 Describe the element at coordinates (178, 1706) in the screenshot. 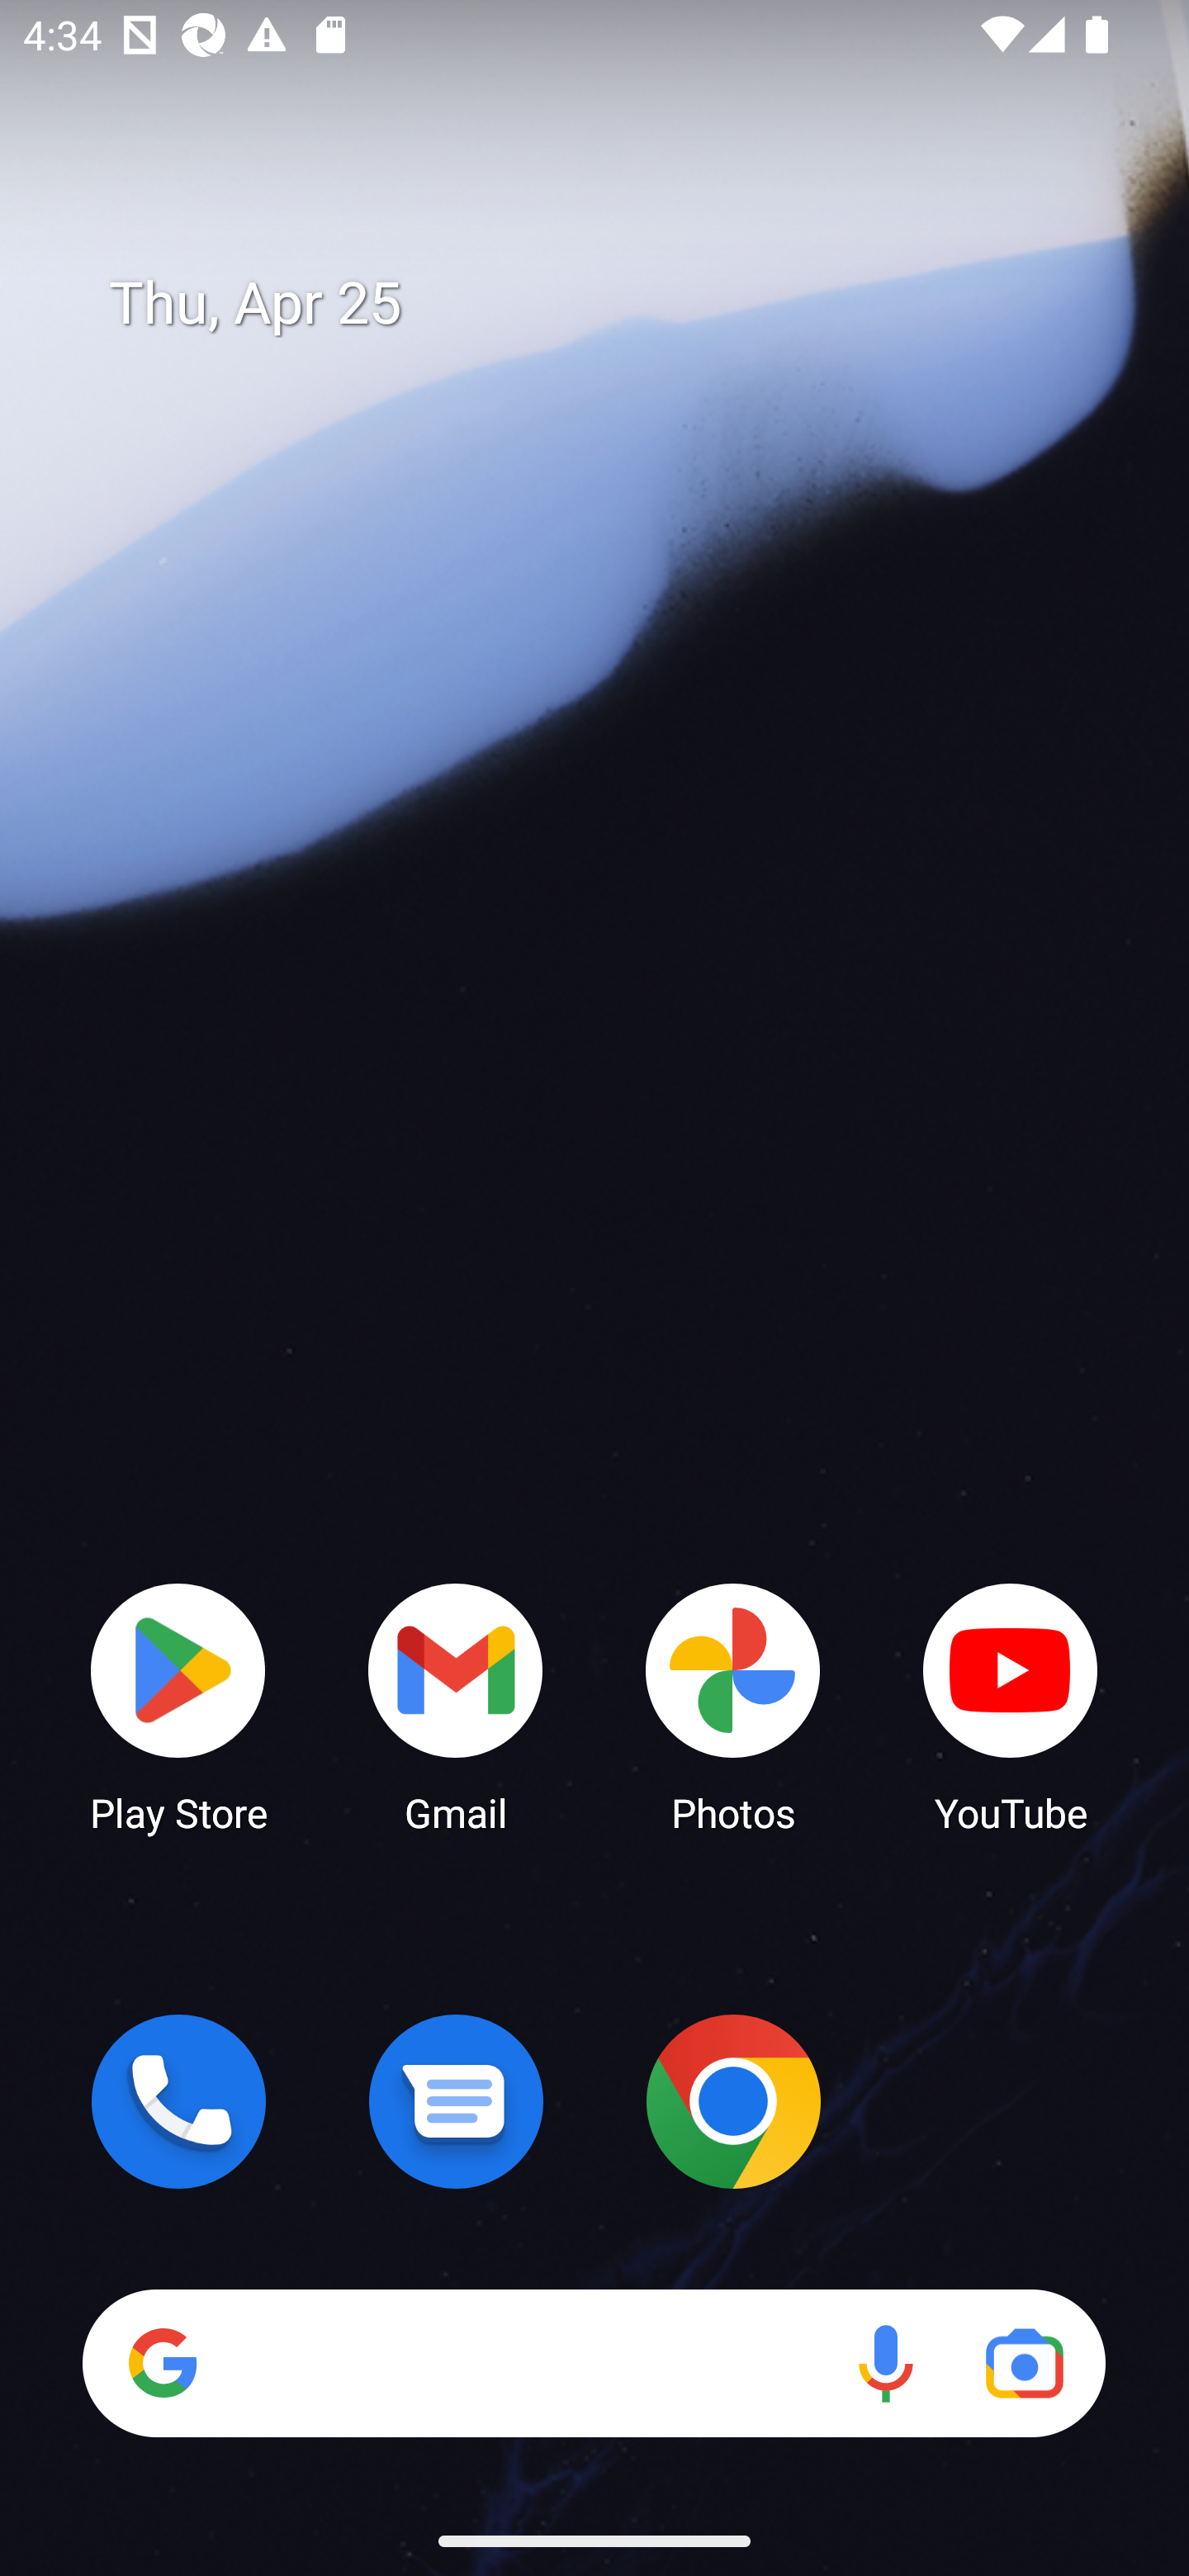

I see `Play Store` at that location.